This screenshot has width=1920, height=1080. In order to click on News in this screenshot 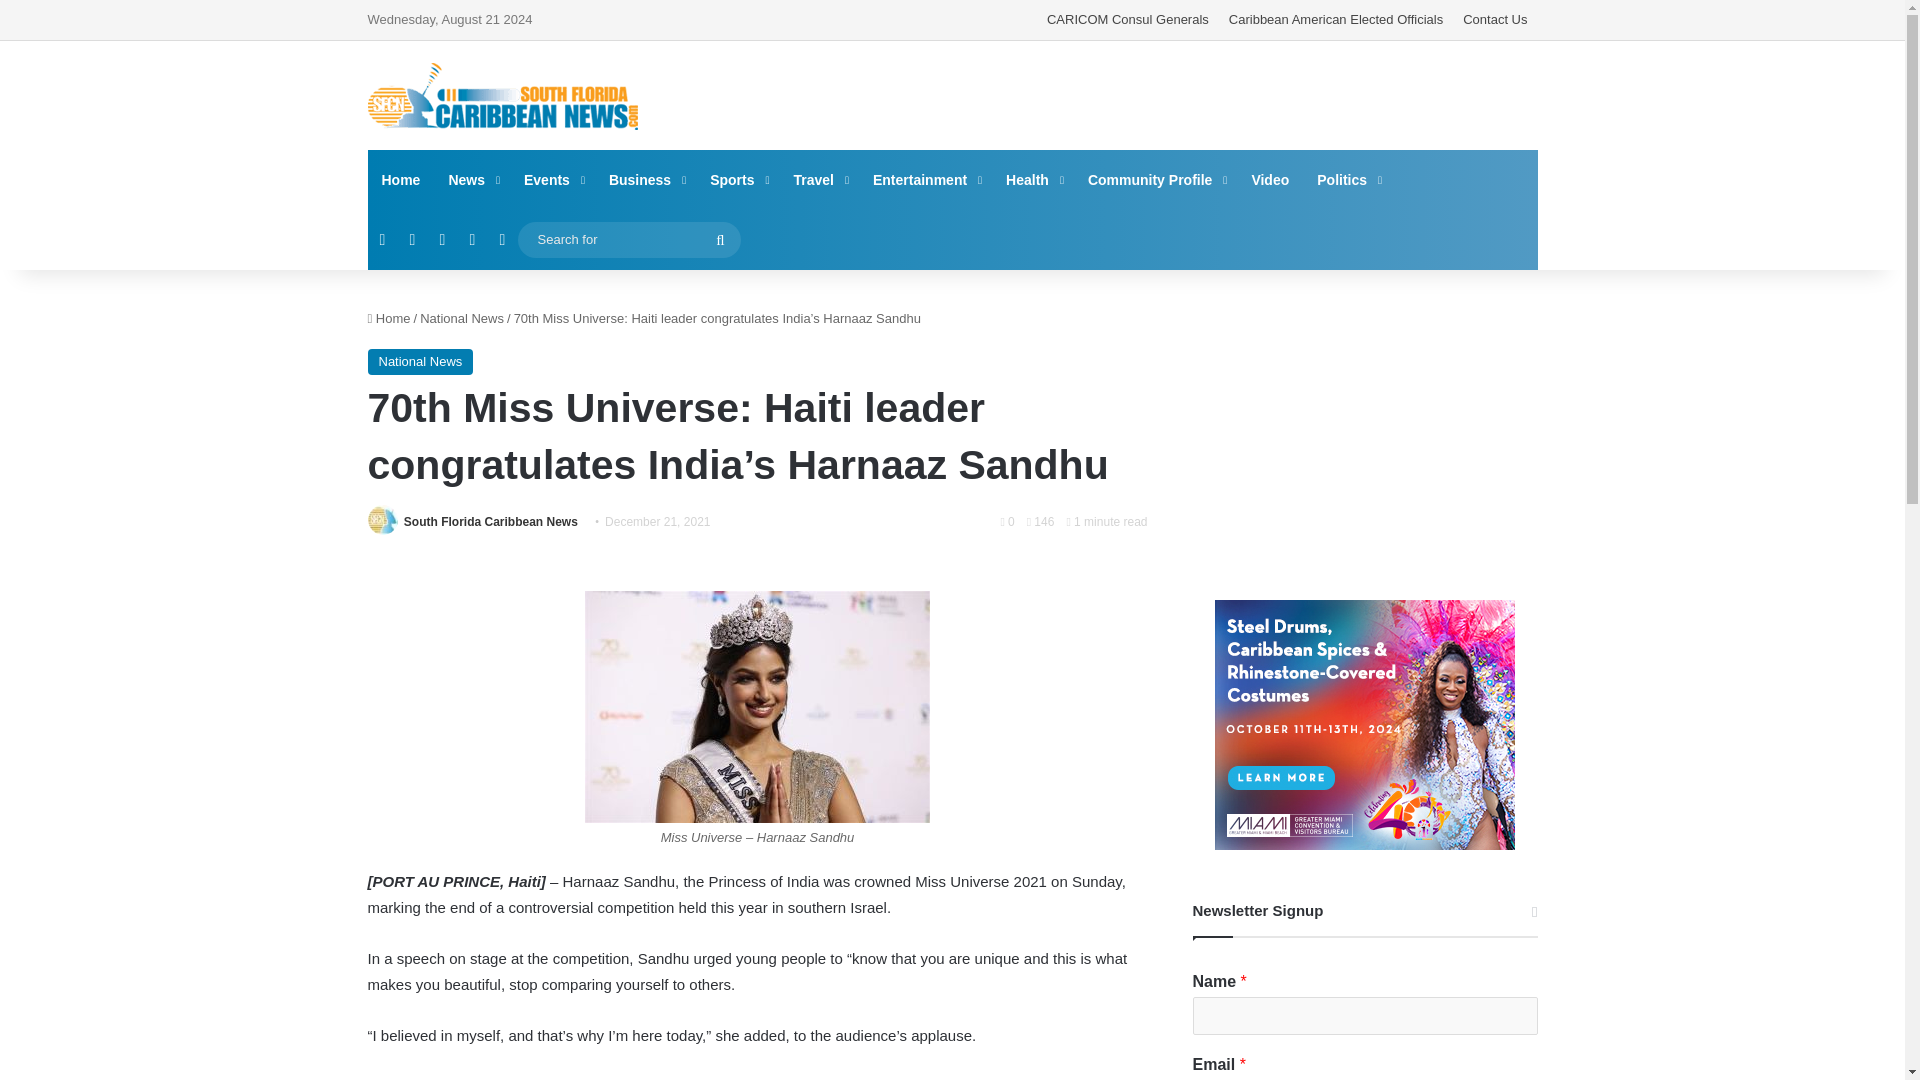, I will do `click(472, 180)`.